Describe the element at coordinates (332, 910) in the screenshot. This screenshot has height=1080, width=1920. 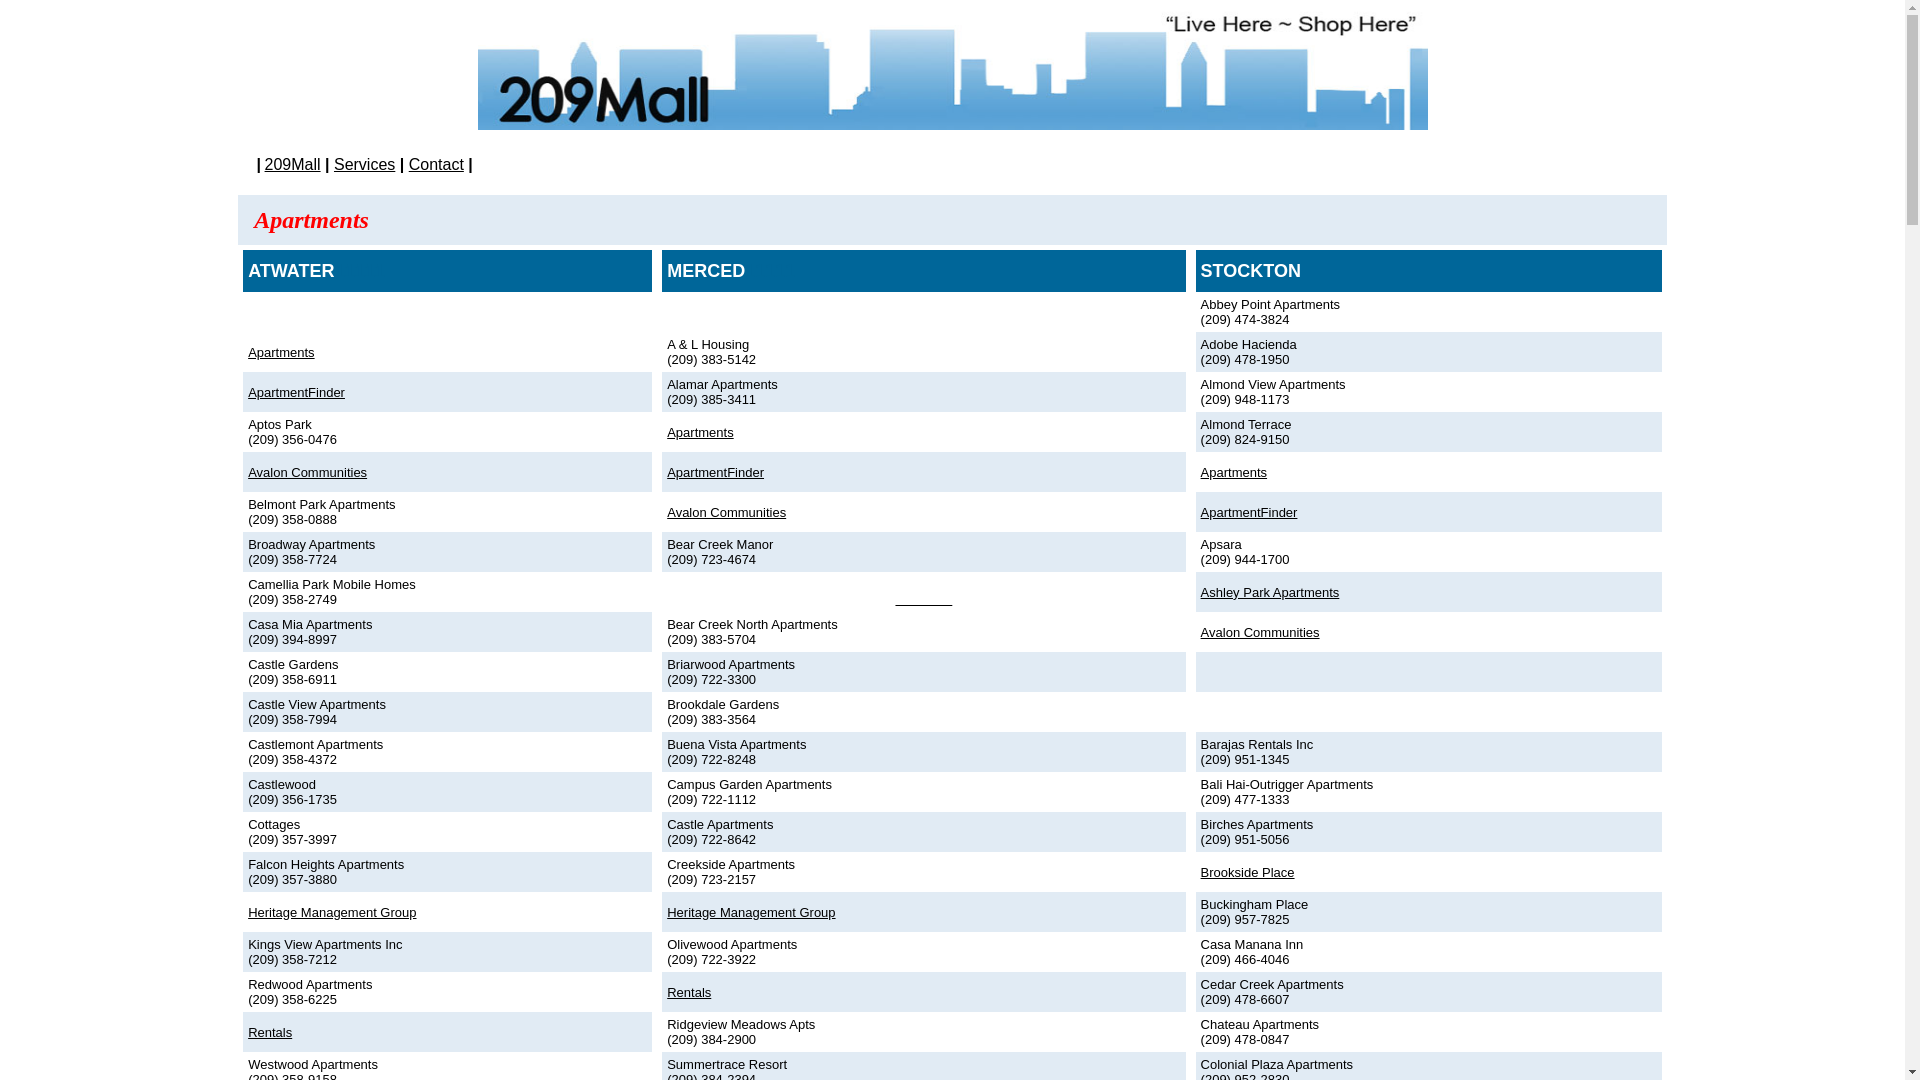
I see `Heritage Management Group` at that location.